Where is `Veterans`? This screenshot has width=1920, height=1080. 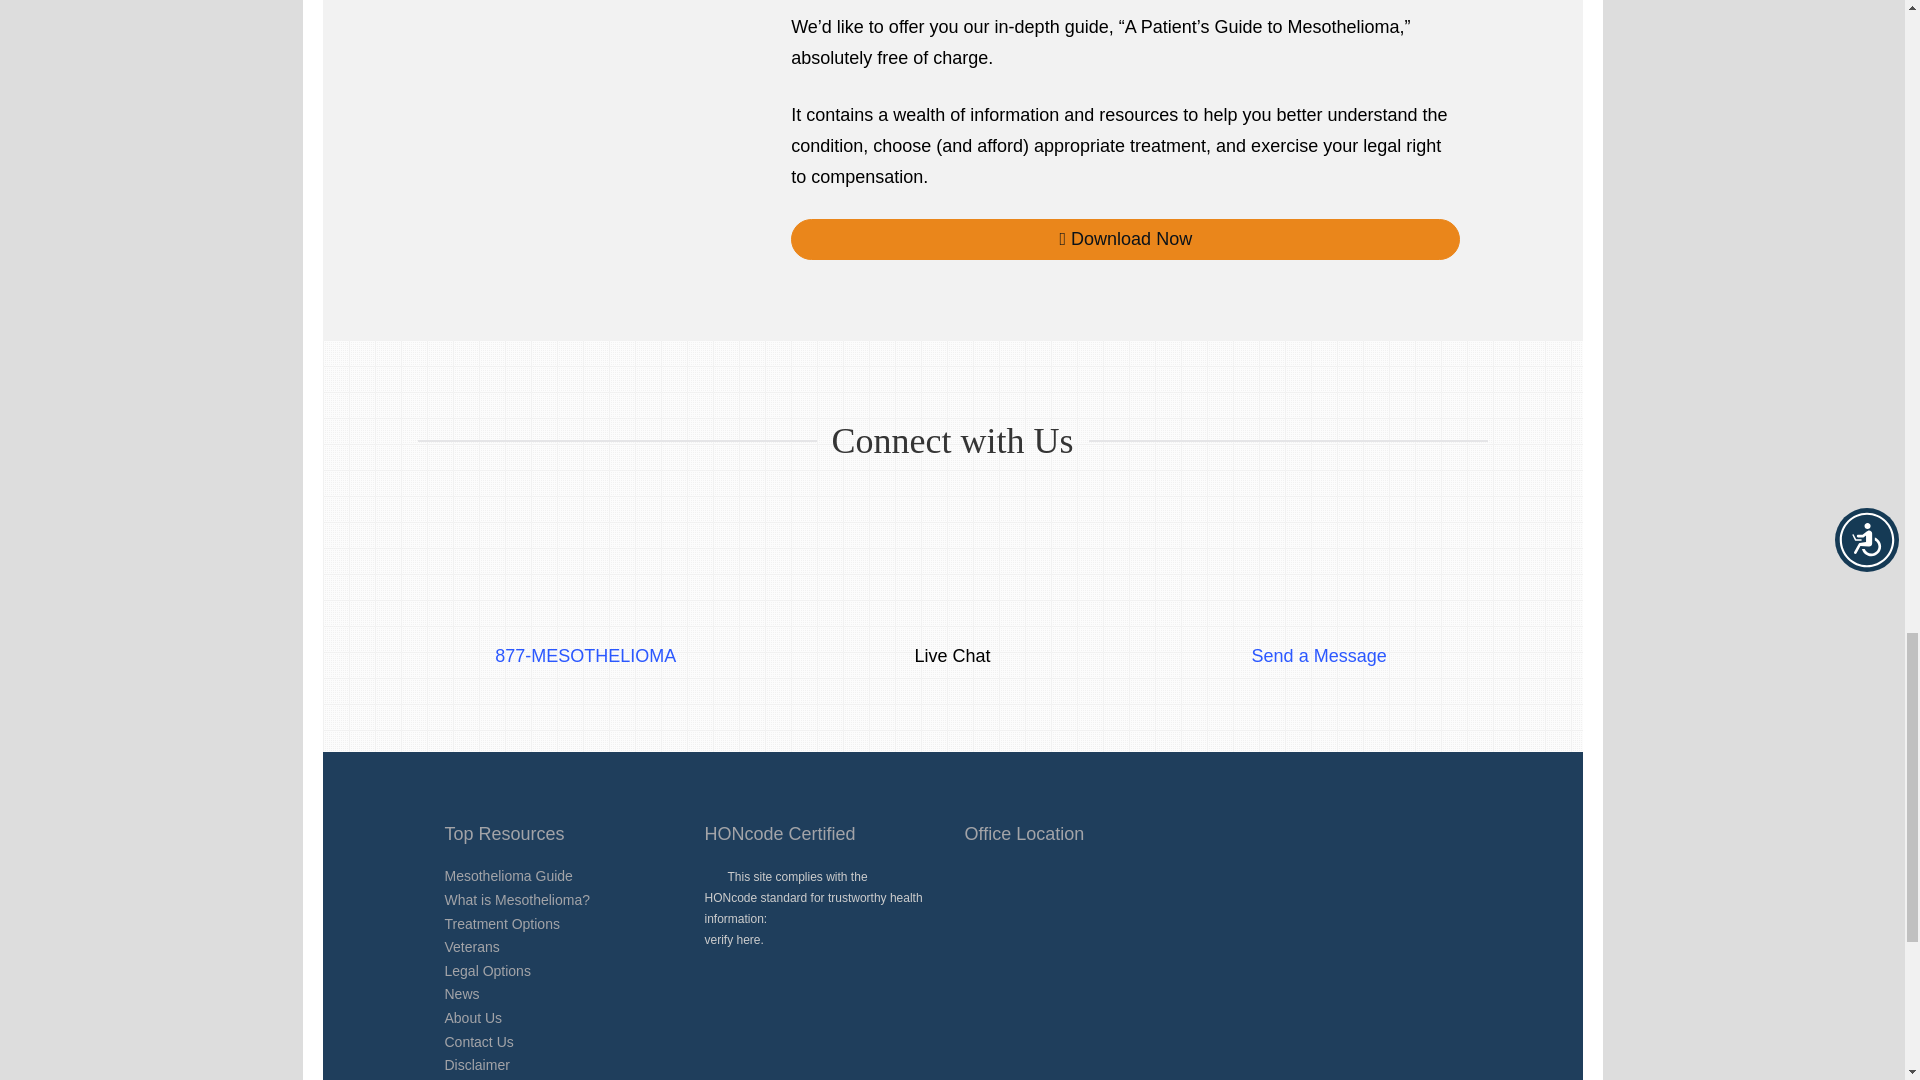 Veterans is located at coordinates (471, 946).